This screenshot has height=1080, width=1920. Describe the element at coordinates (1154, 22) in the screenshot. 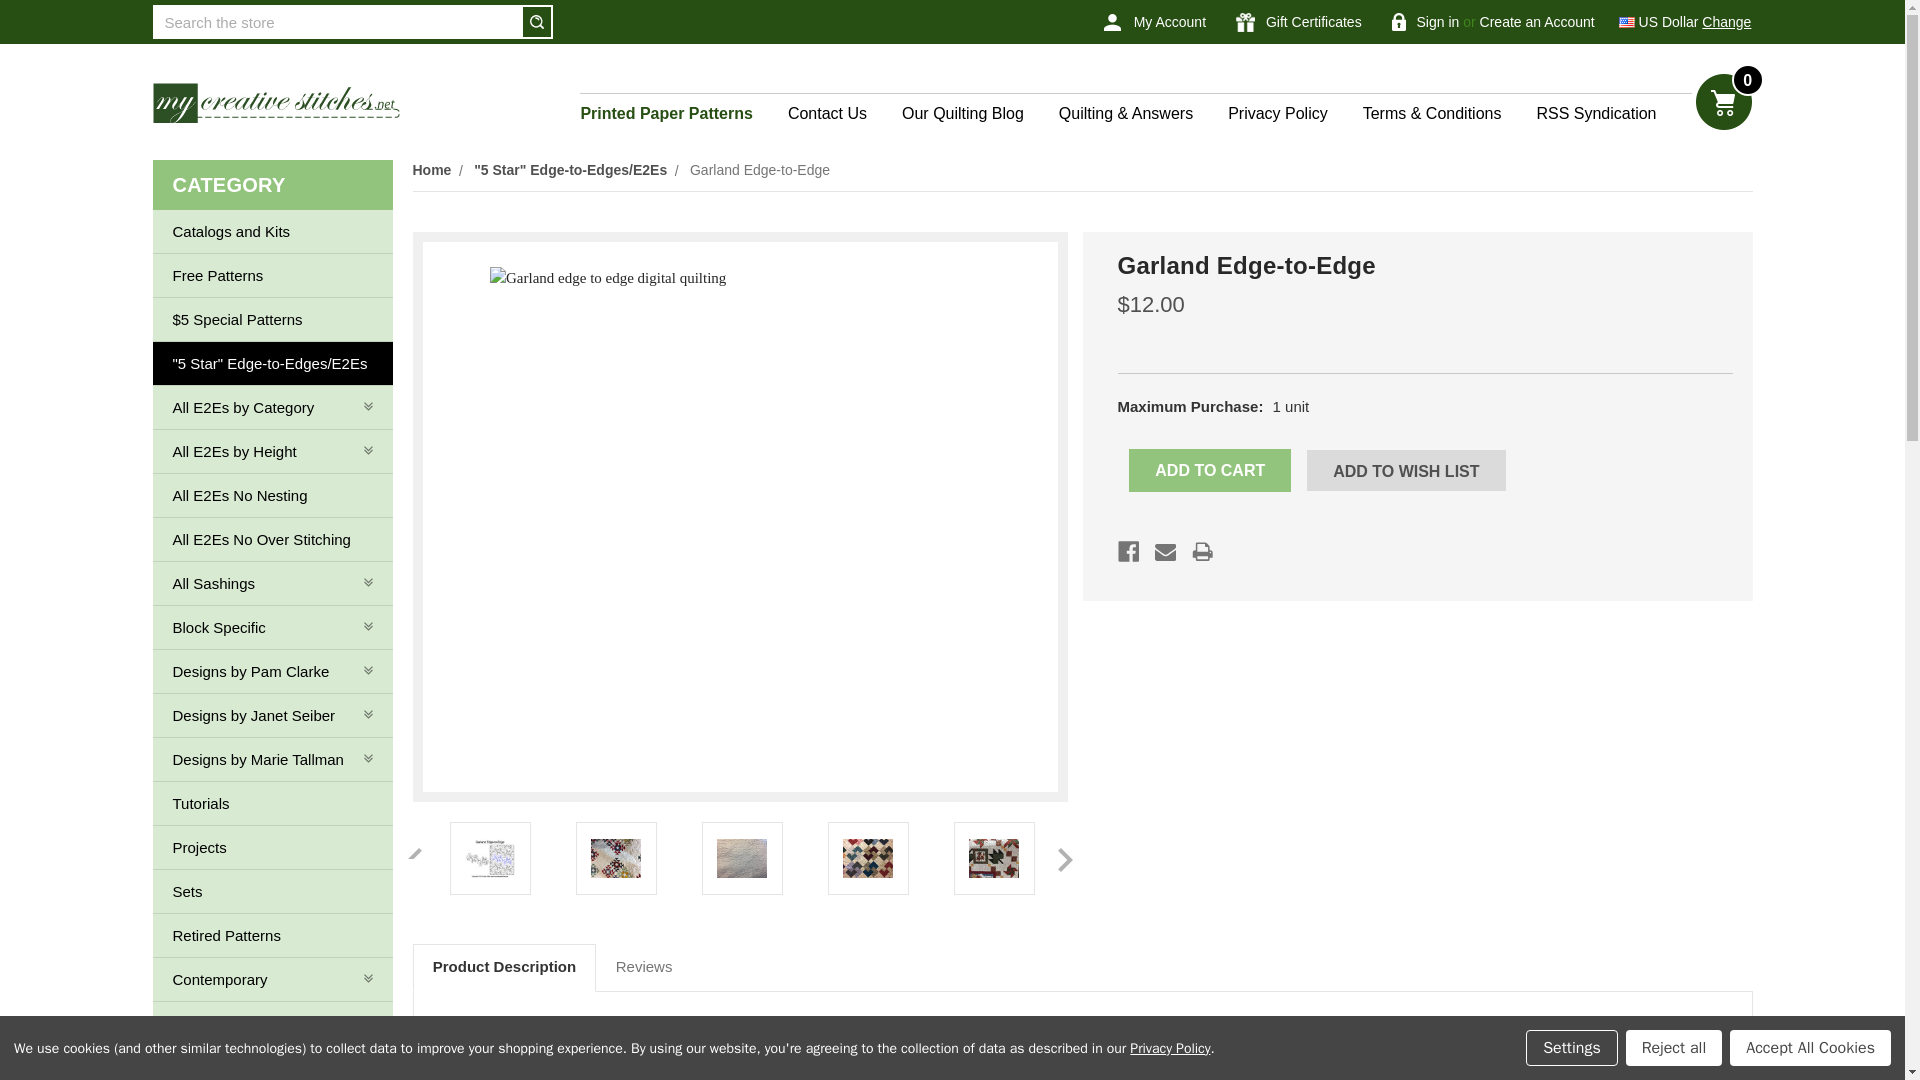

I see `My Account` at that location.